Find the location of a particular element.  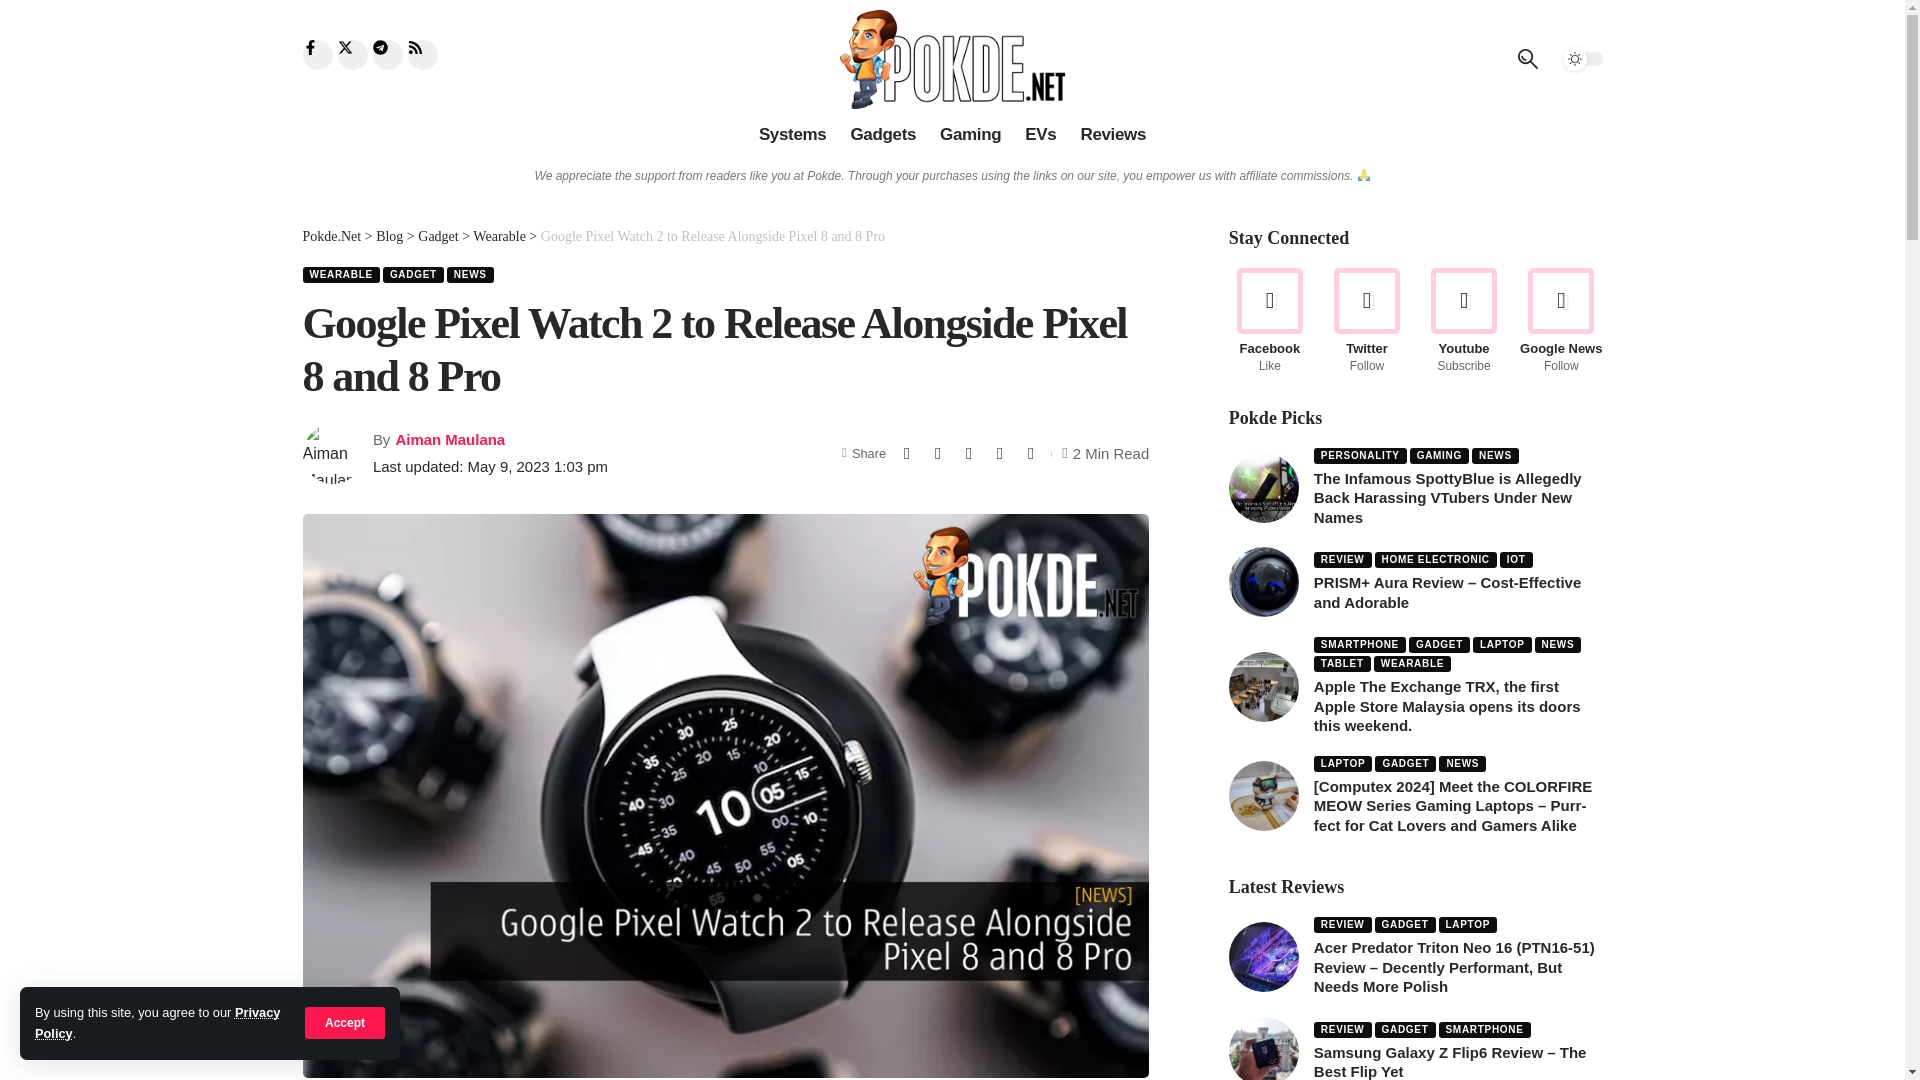

Systems is located at coordinates (792, 134).